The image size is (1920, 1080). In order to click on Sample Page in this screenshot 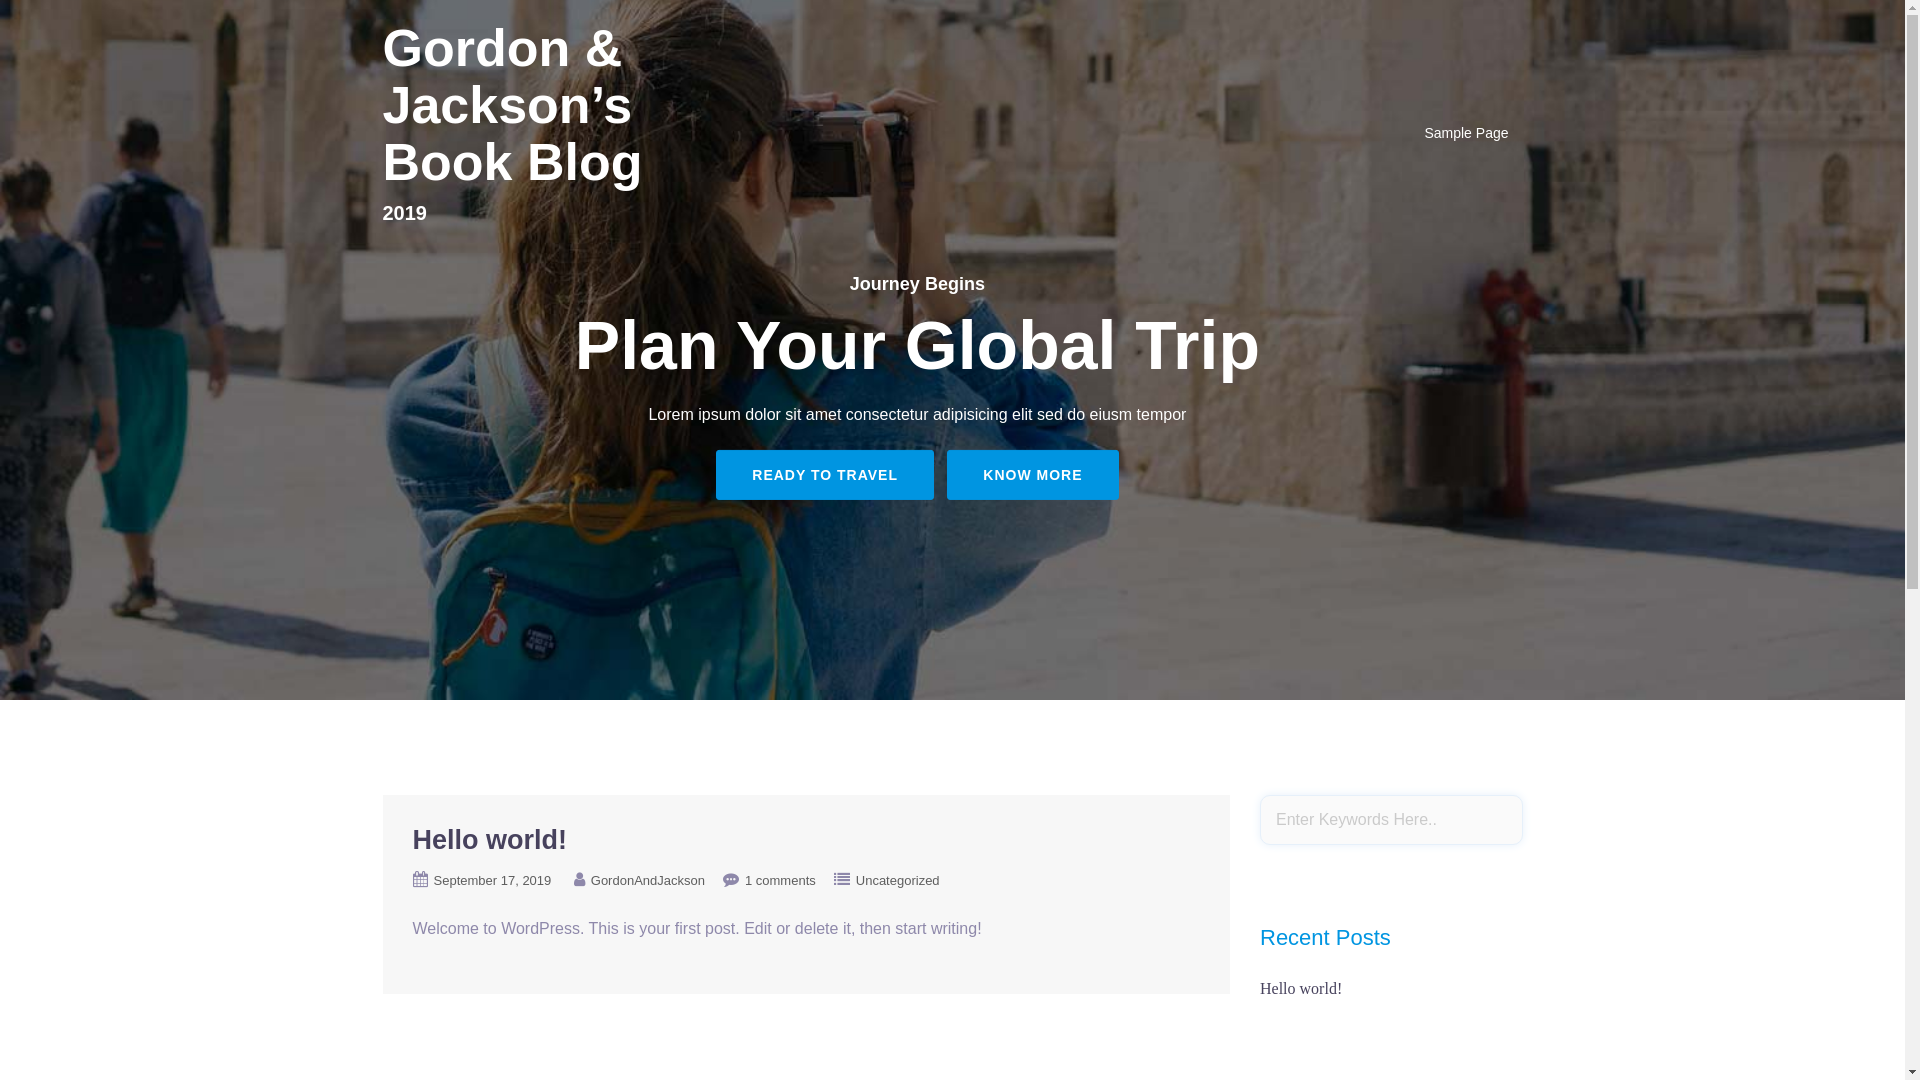, I will do `click(1466, 134)`.